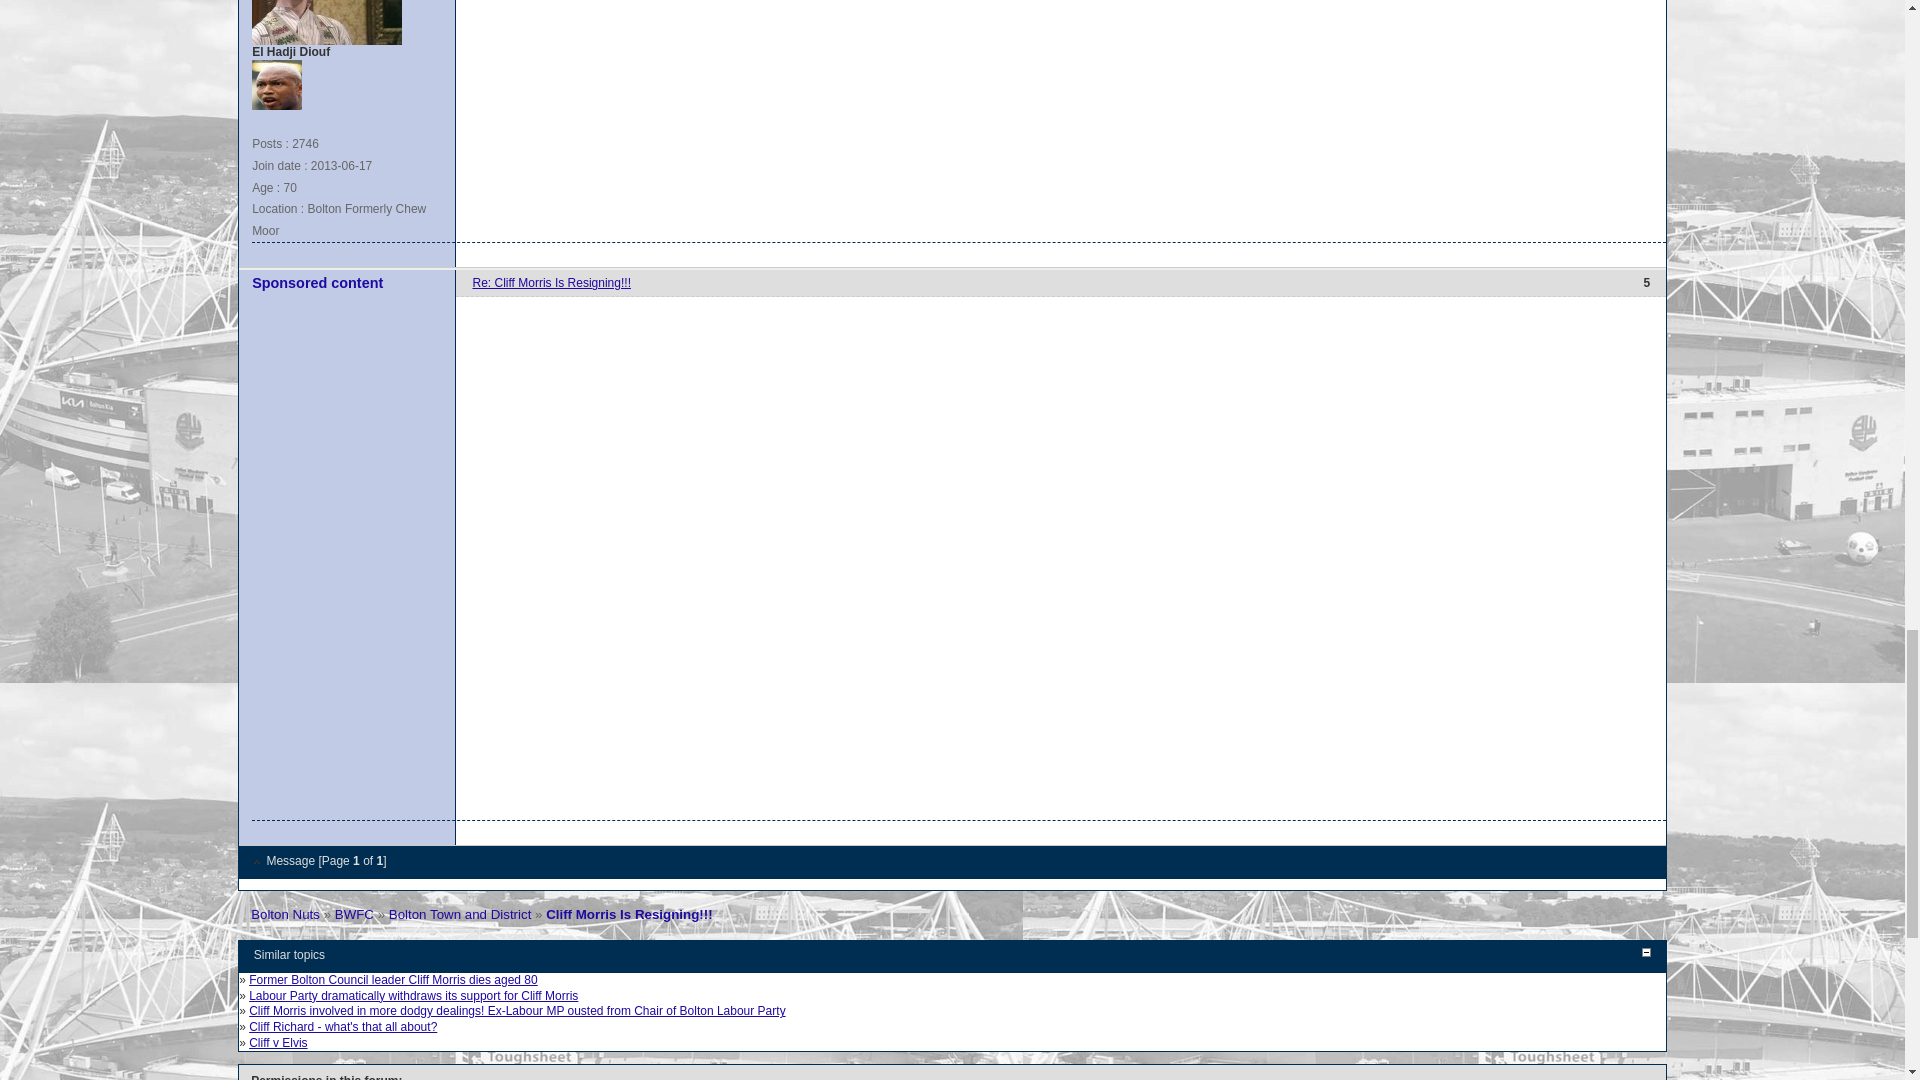  Describe the element at coordinates (628, 914) in the screenshot. I see `Cliff Morris Is Resigning!!!` at that location.